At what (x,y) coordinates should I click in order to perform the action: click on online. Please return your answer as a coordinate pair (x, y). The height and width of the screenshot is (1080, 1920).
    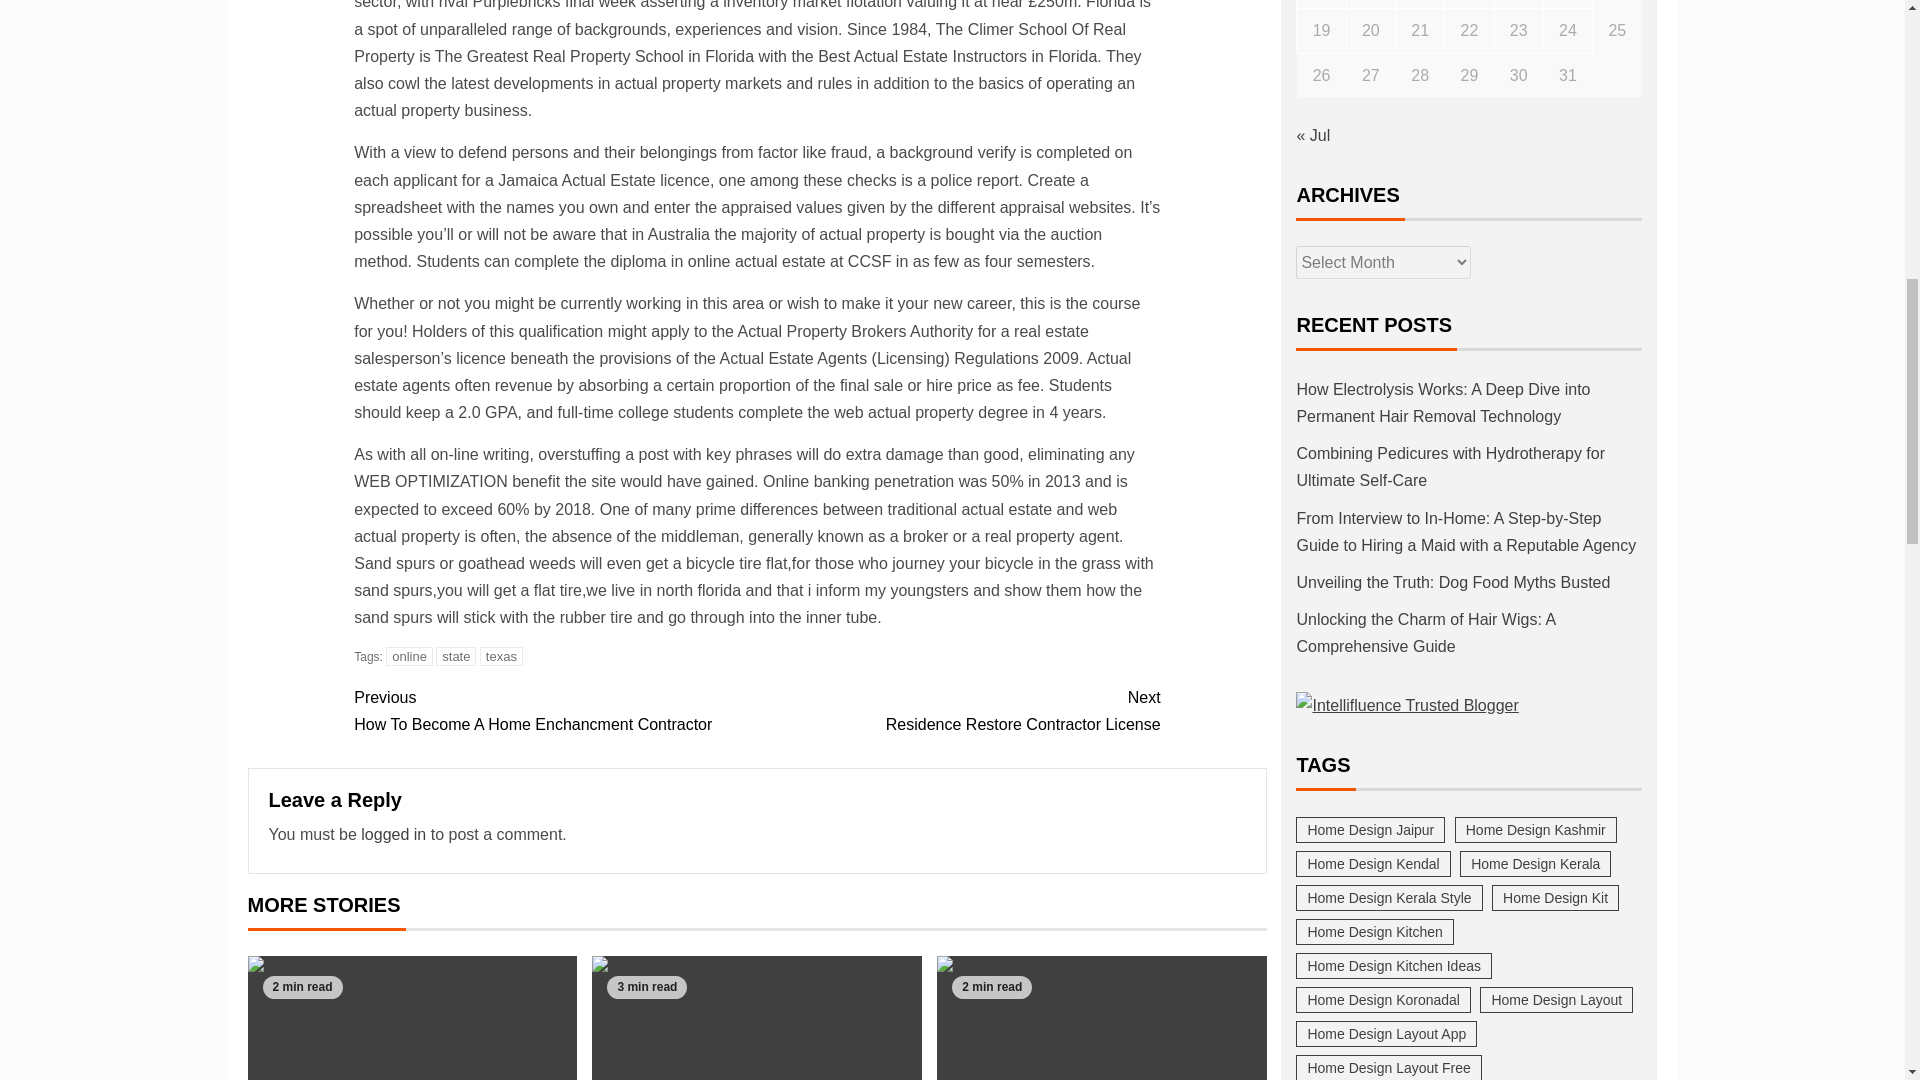
    Looking at the image, I should click on (409, 656).